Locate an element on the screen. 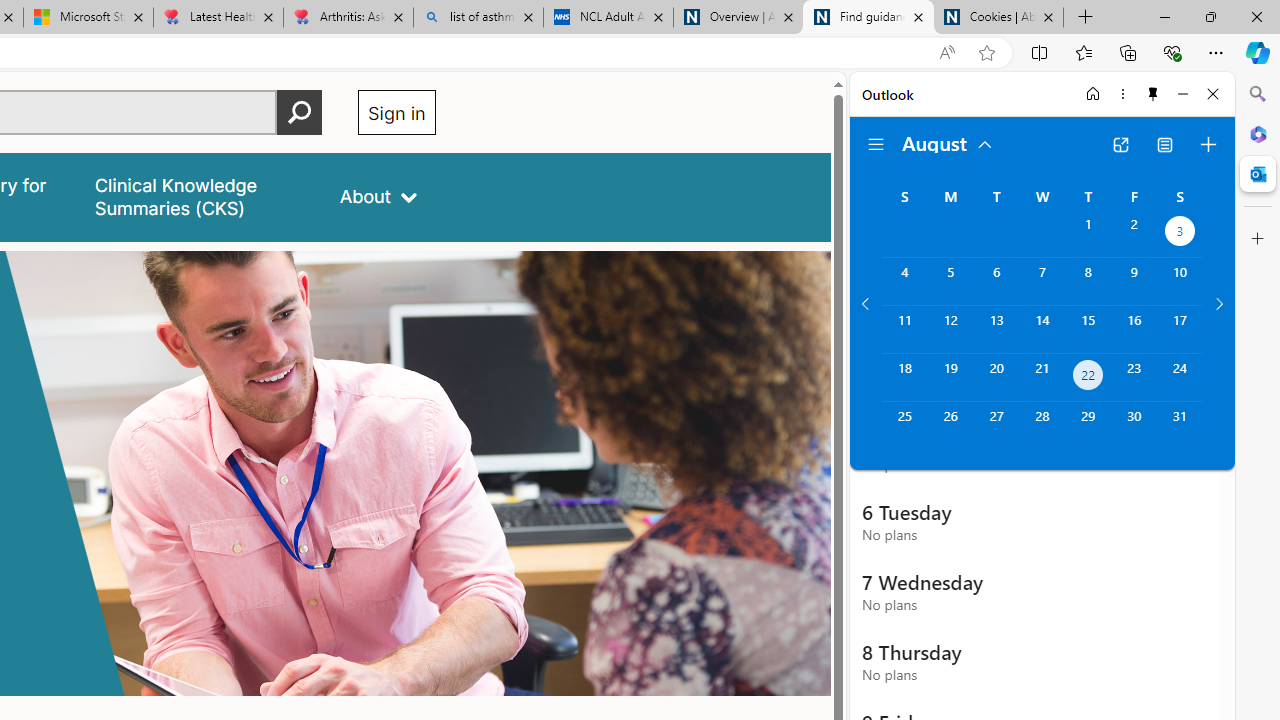 This screenshot has width=1280, height=720. Friday, August 9, 2024.  is located at coordinates (1134, 281).